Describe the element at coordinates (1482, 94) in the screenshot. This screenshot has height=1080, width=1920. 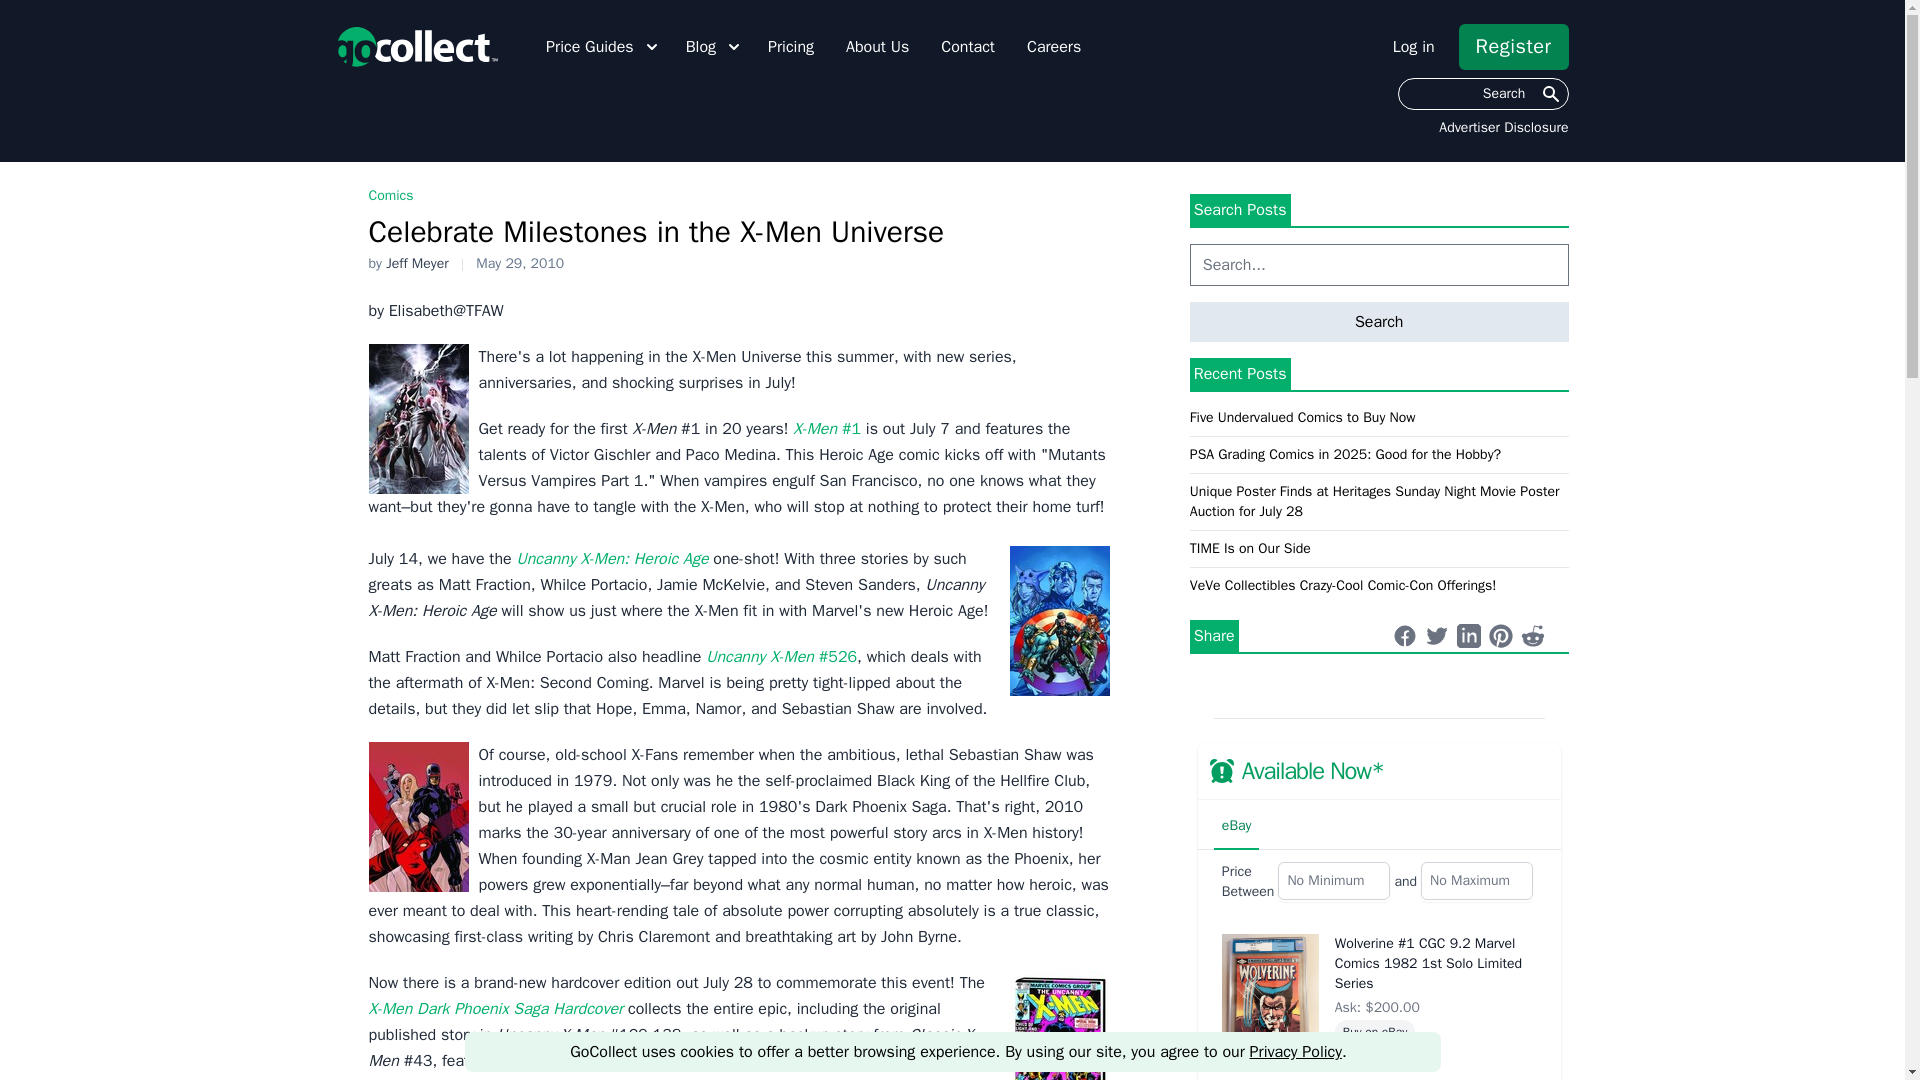
I see `Search` at that location.